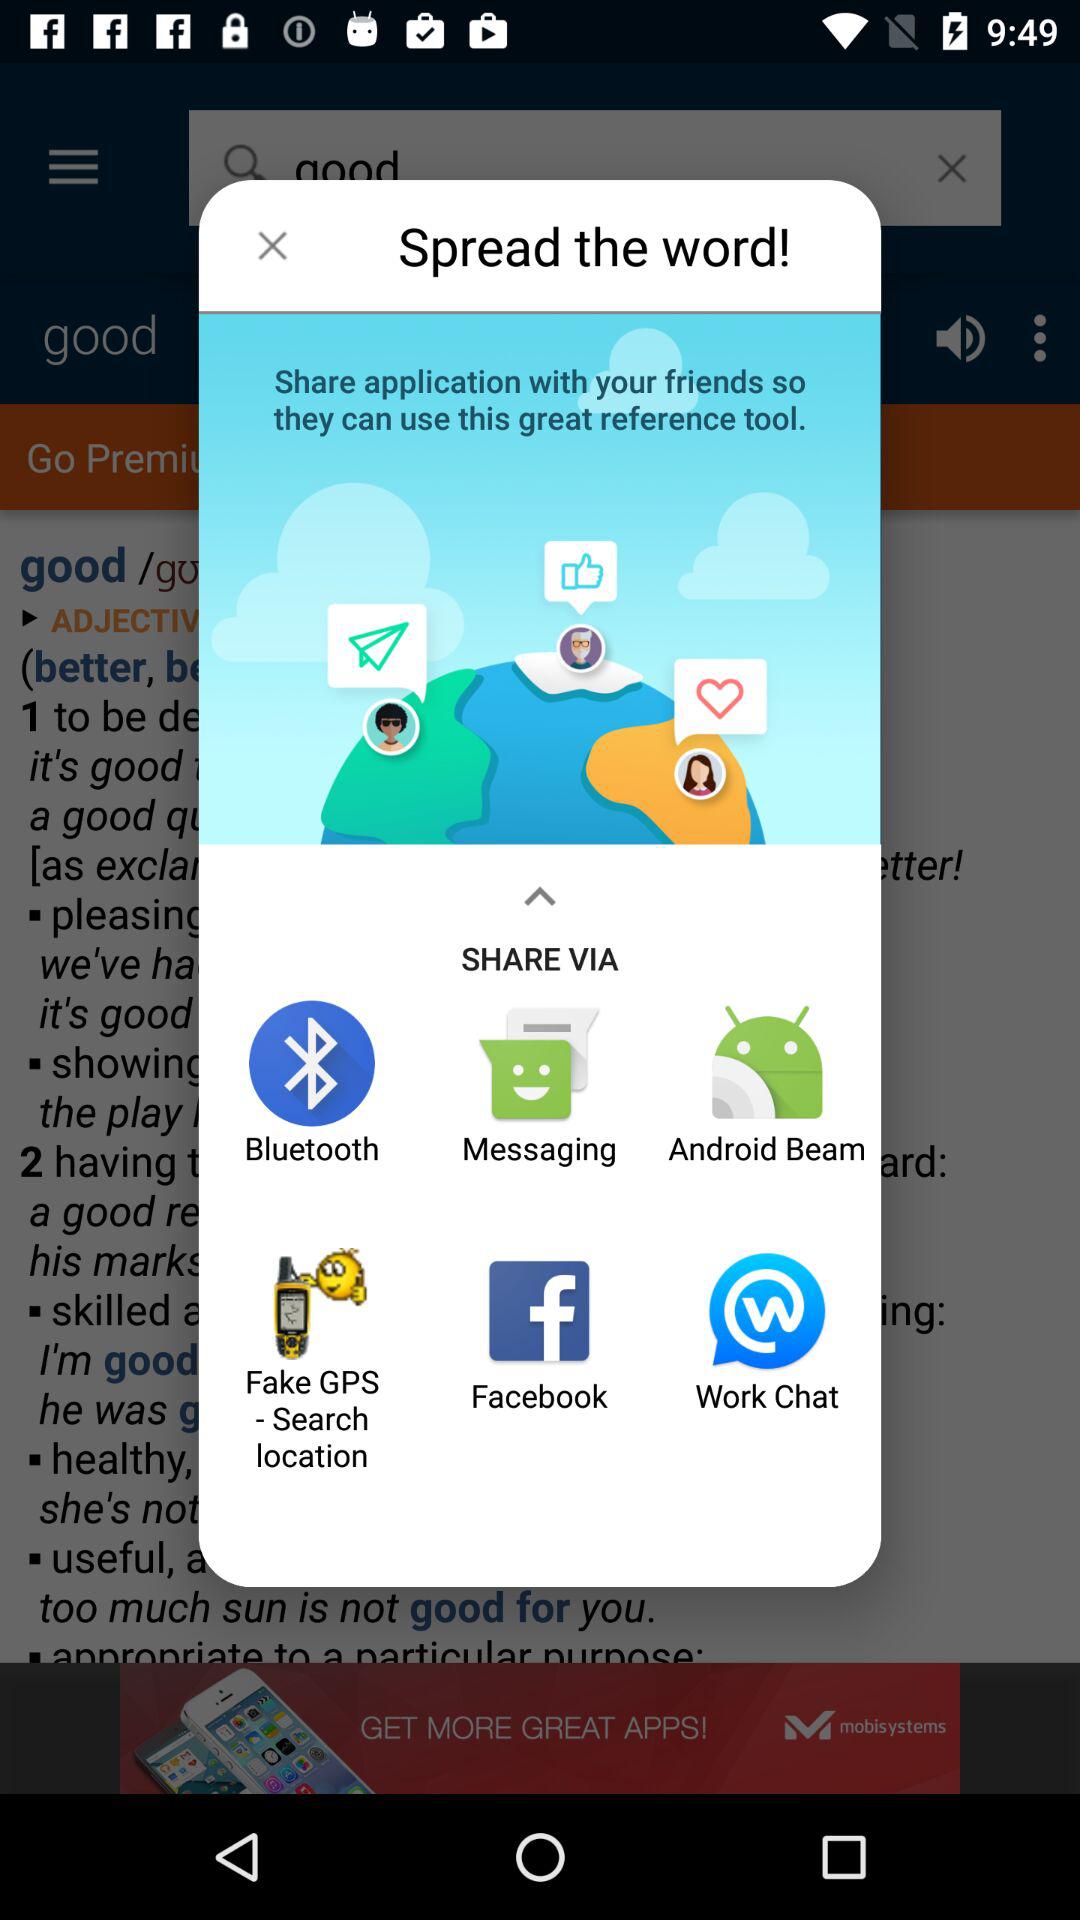  I want to click on turn on the share via item, so click(540, 922).